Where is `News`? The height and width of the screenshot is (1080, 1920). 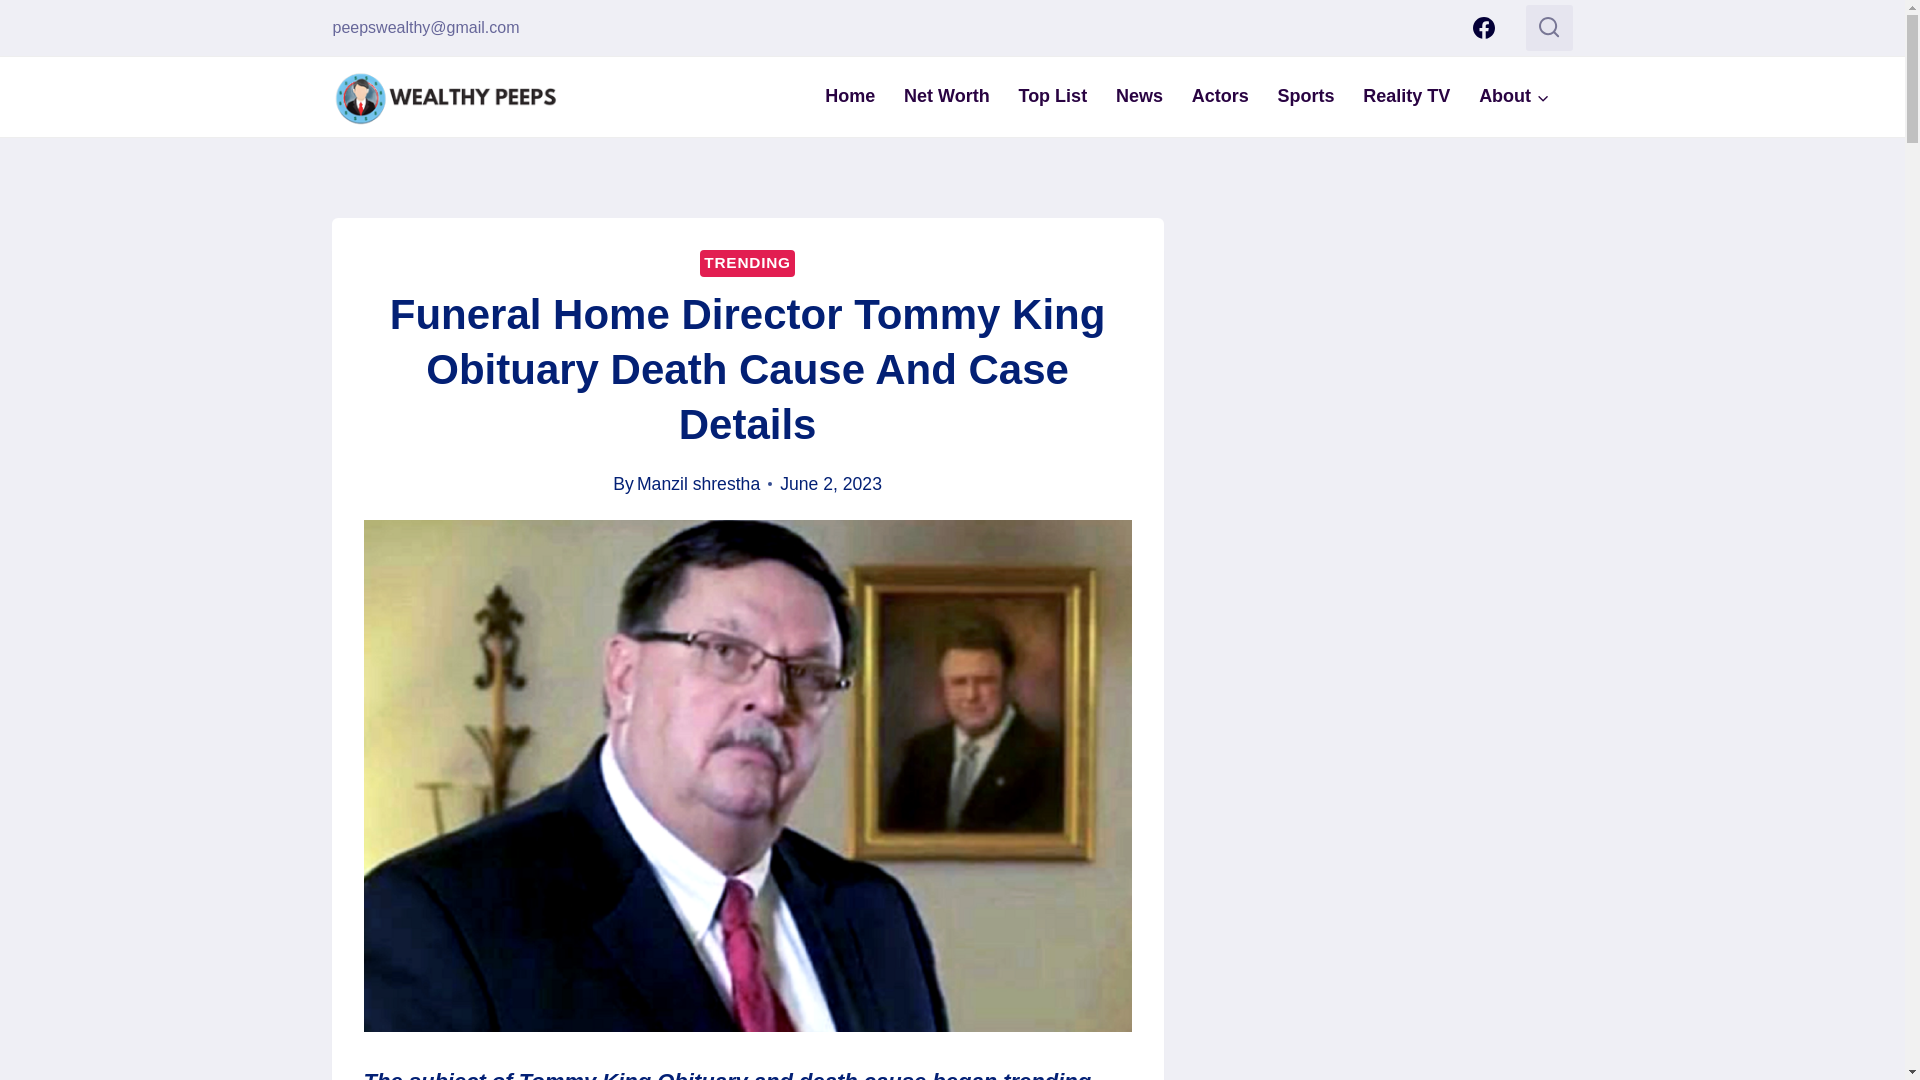
News is located at coordinates (1140, 96).